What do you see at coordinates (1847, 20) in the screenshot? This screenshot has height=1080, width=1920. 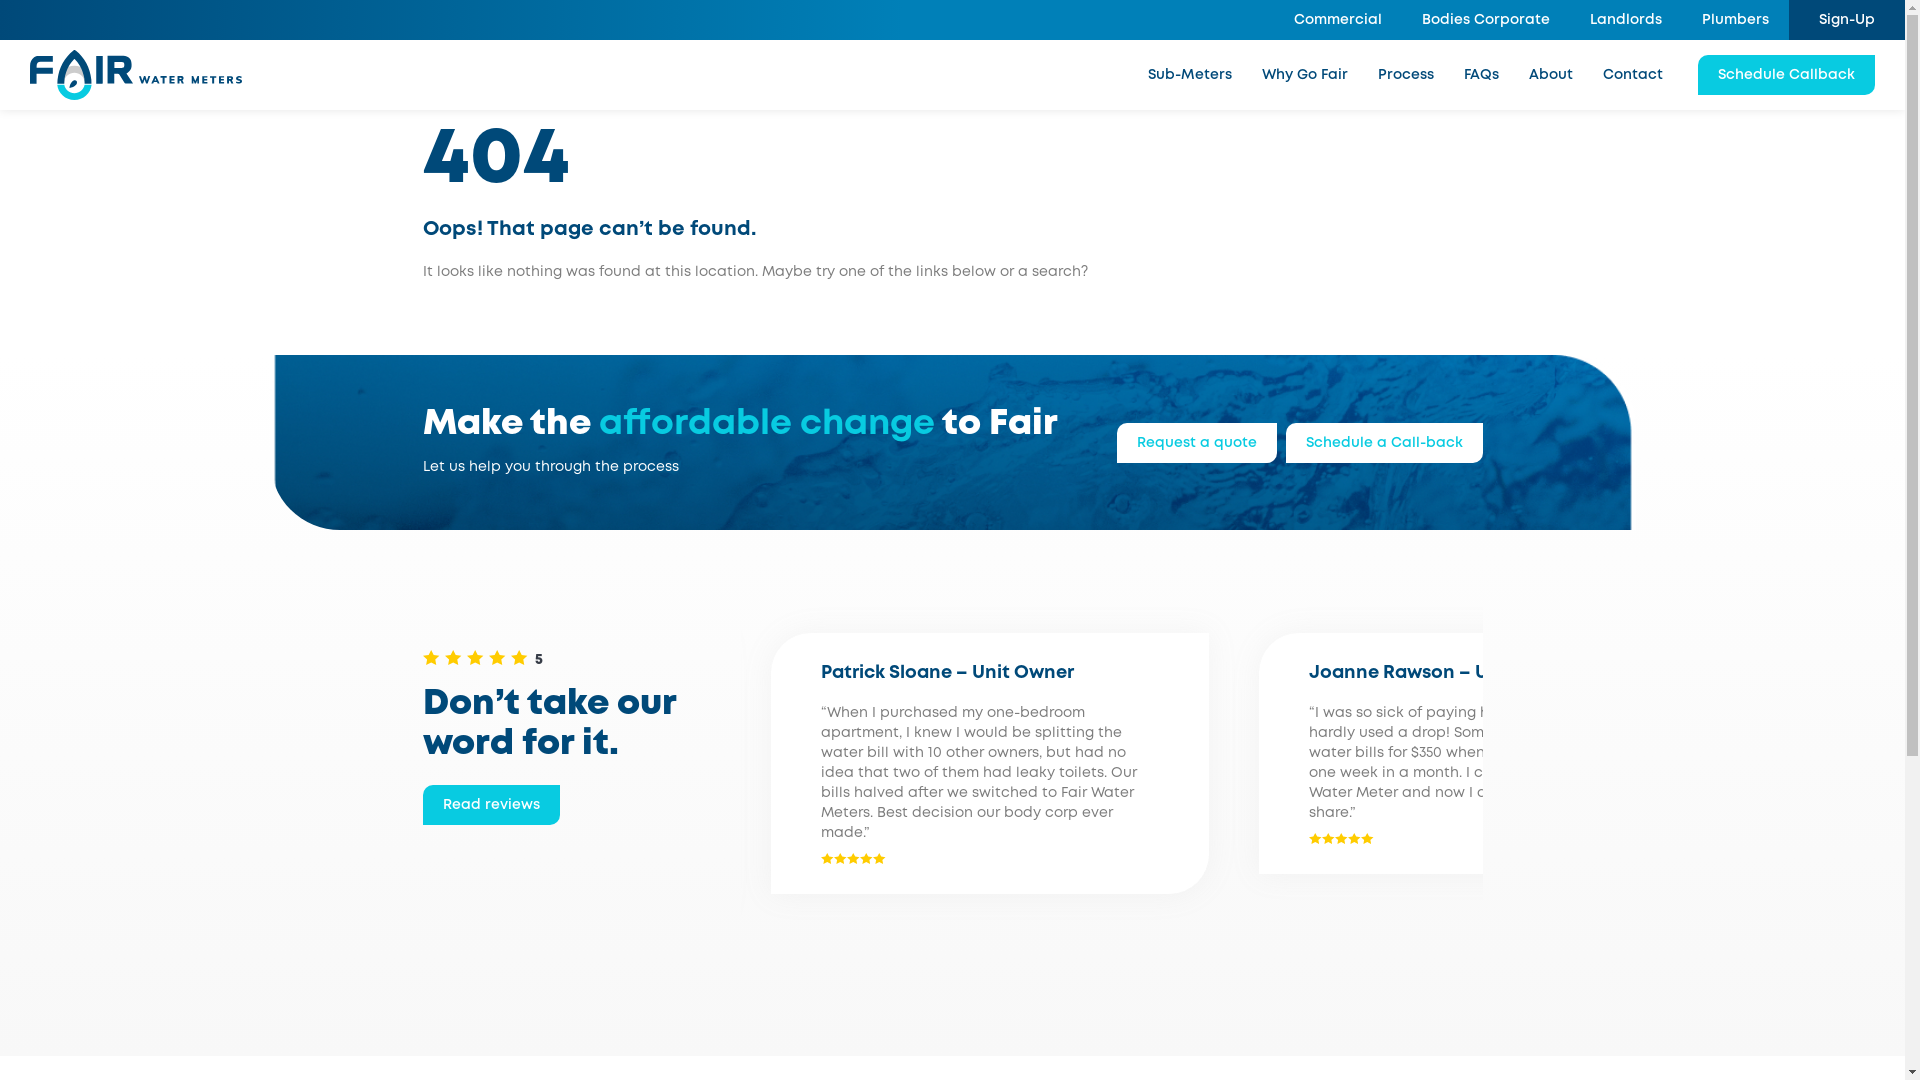 I see `Sign-Up` at bounding box center [1847, 20].